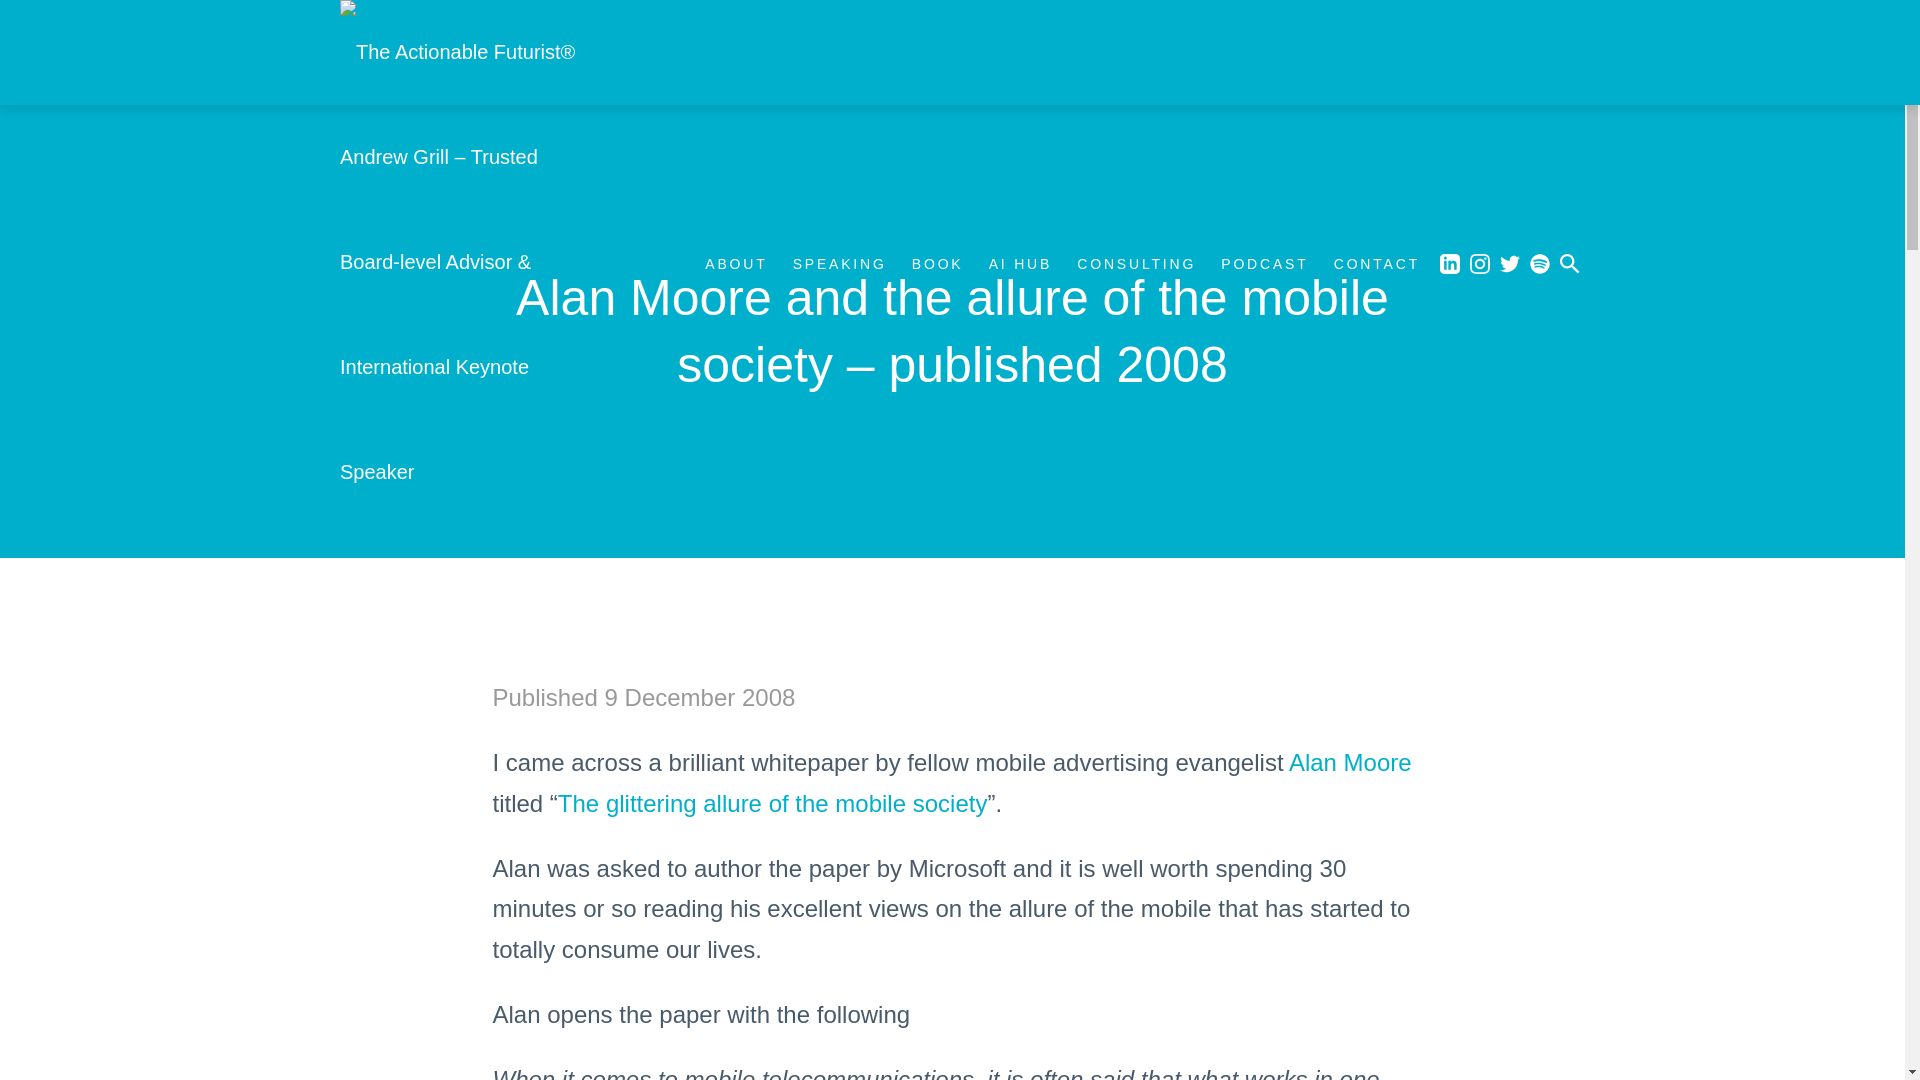 The image size is (1920, 1080). Describe the element at coordinates (1377, 264) in the screenshot. I see `CONTACT` at that location.